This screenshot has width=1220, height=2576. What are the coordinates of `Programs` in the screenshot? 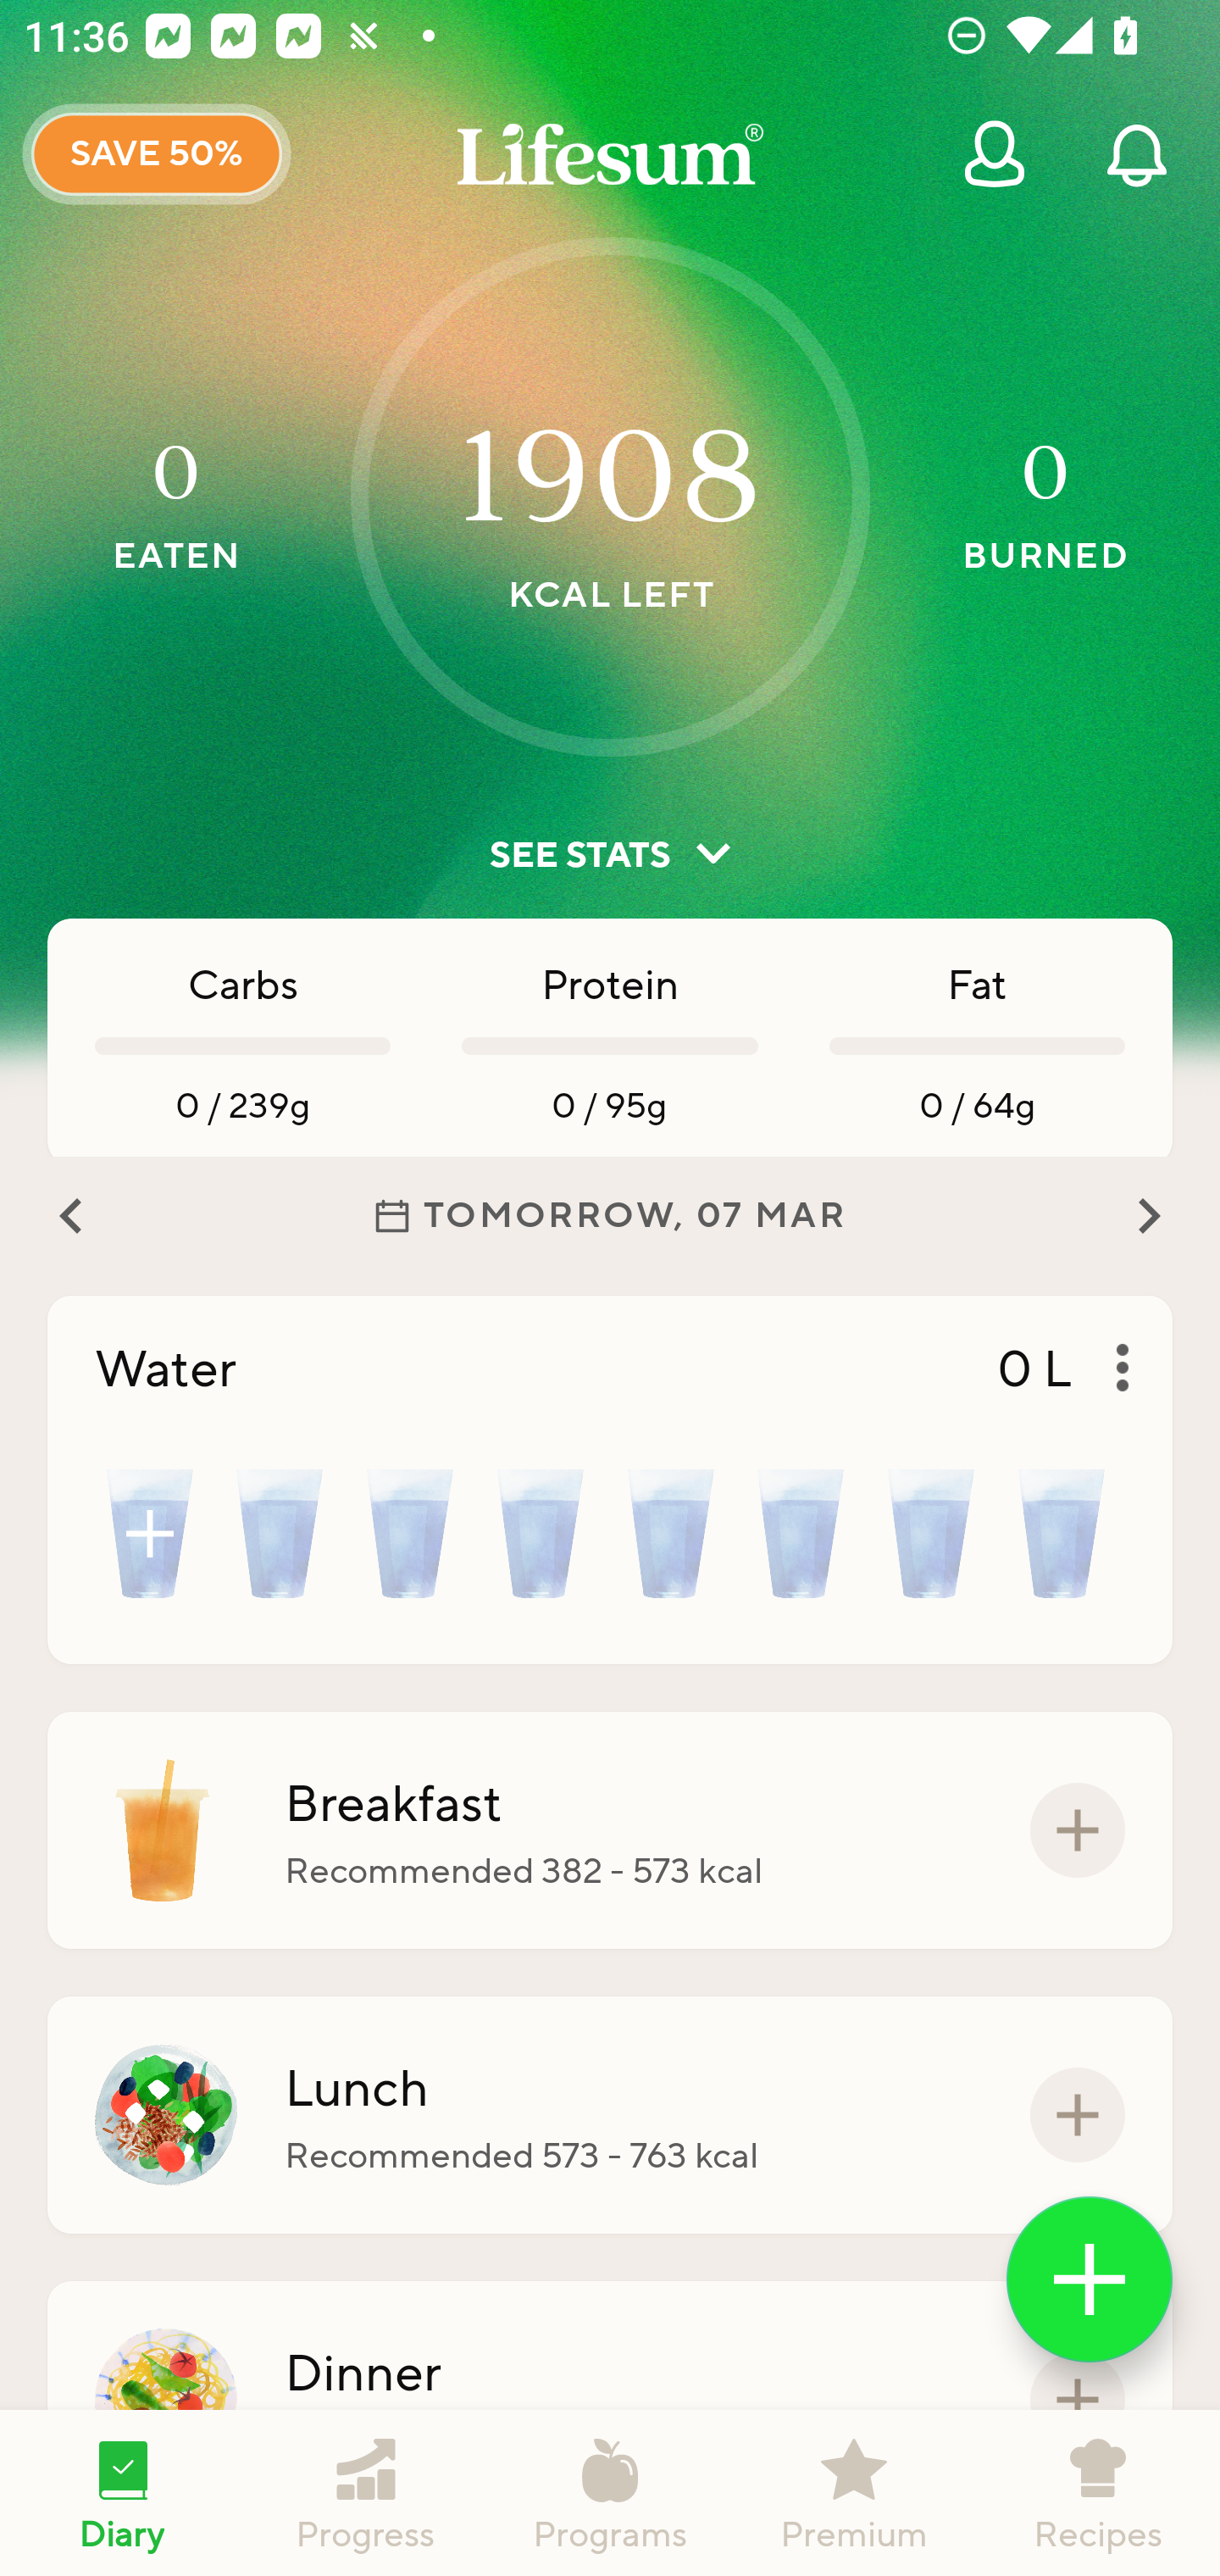 It's located at (610, 2493).